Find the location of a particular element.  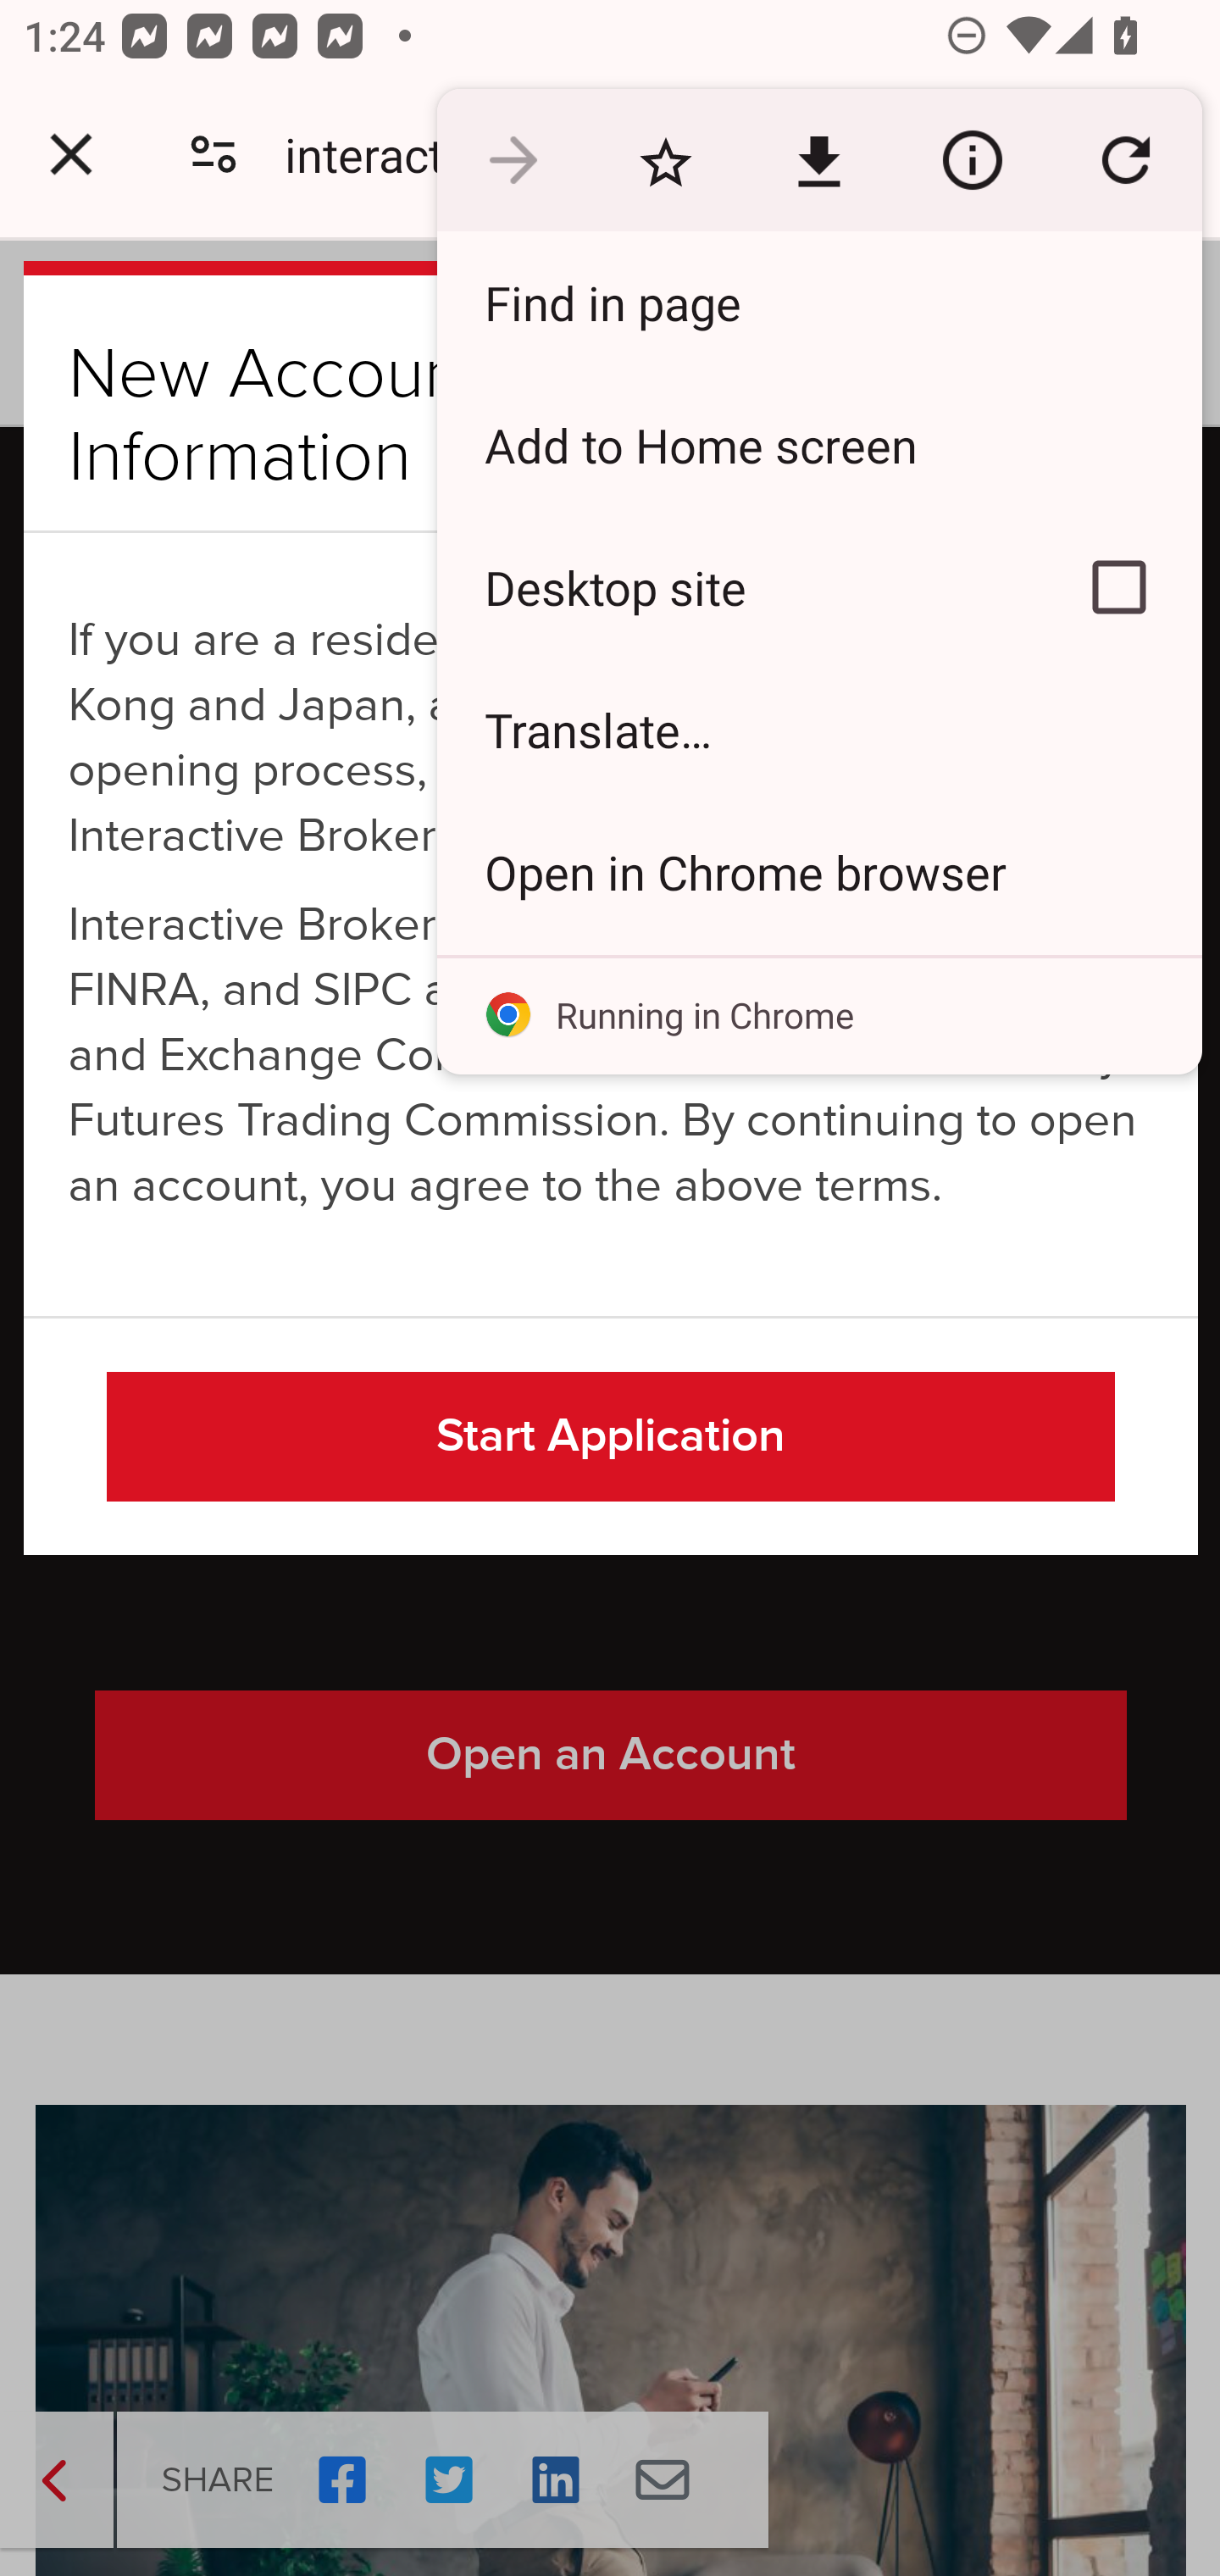

Translate… is located at coordinates (818, 730).